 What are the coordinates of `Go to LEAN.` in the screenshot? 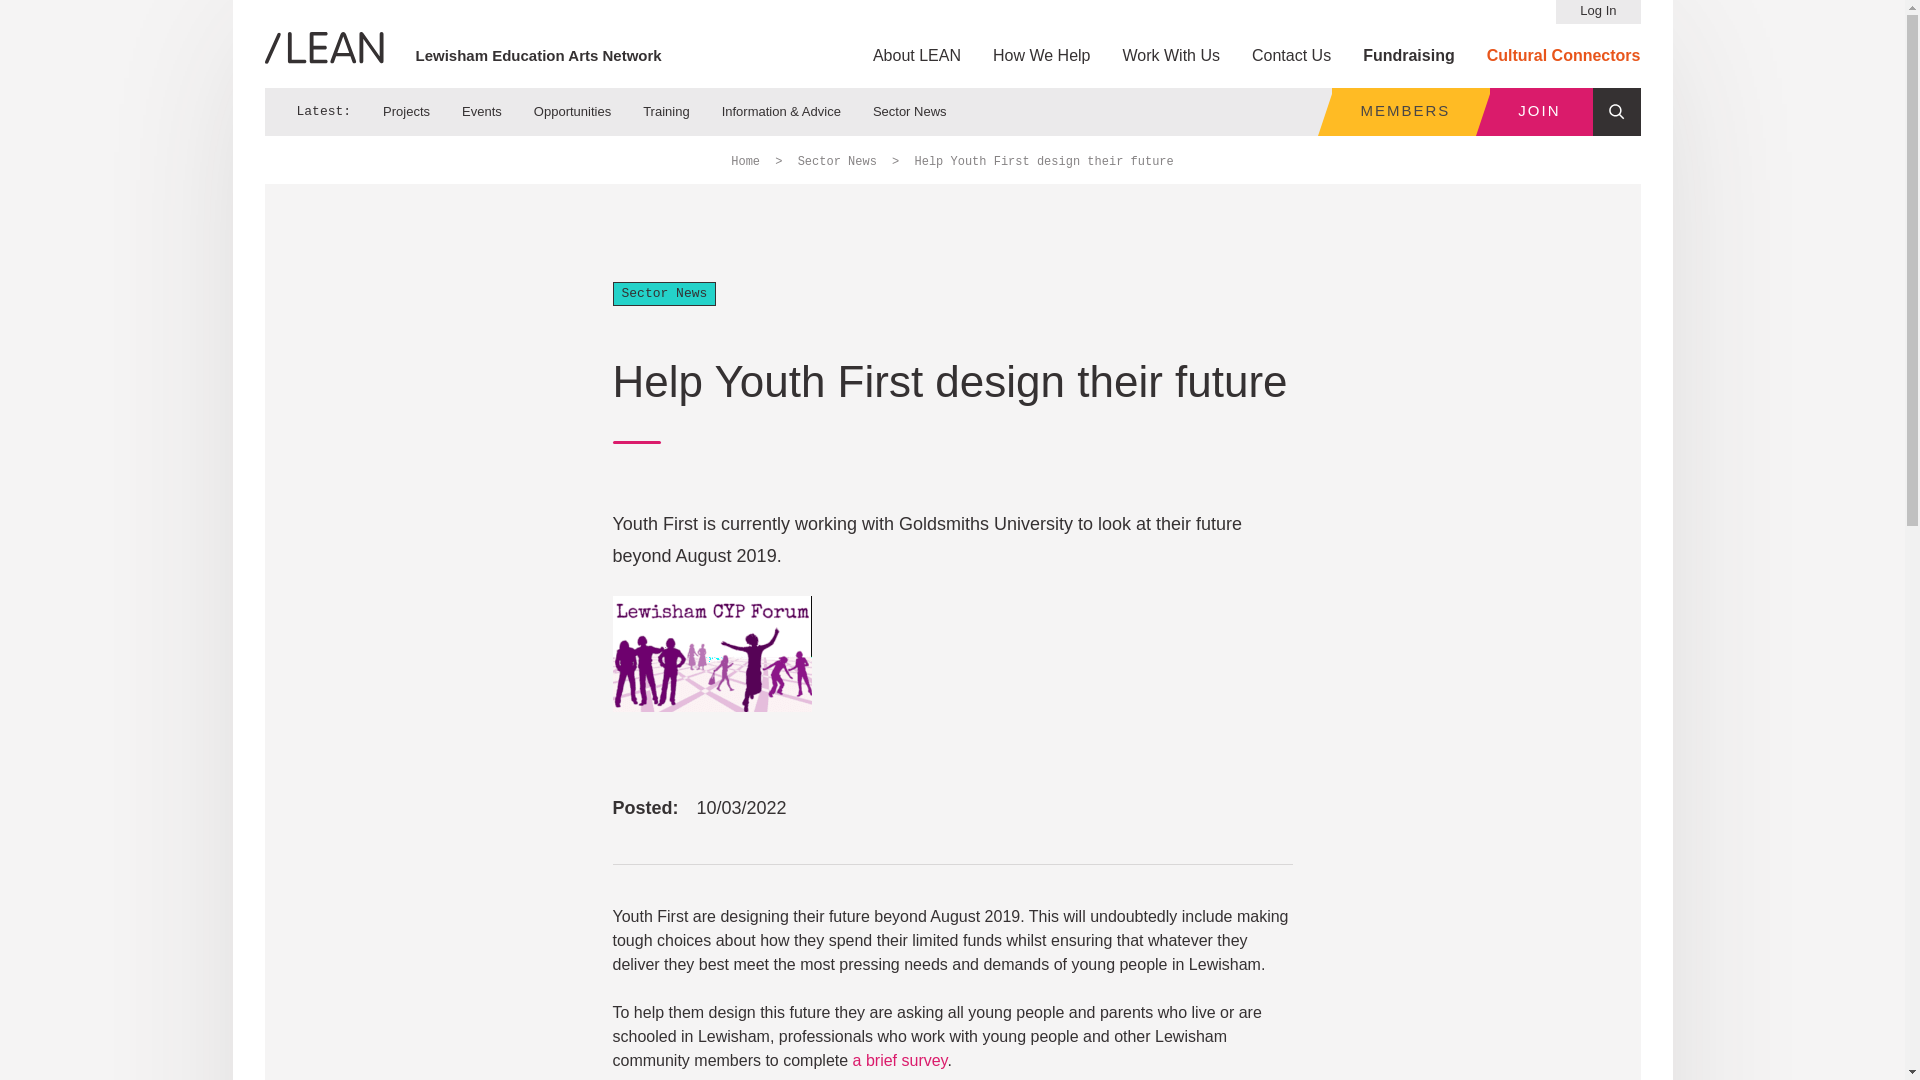 It's located at (746, 162).